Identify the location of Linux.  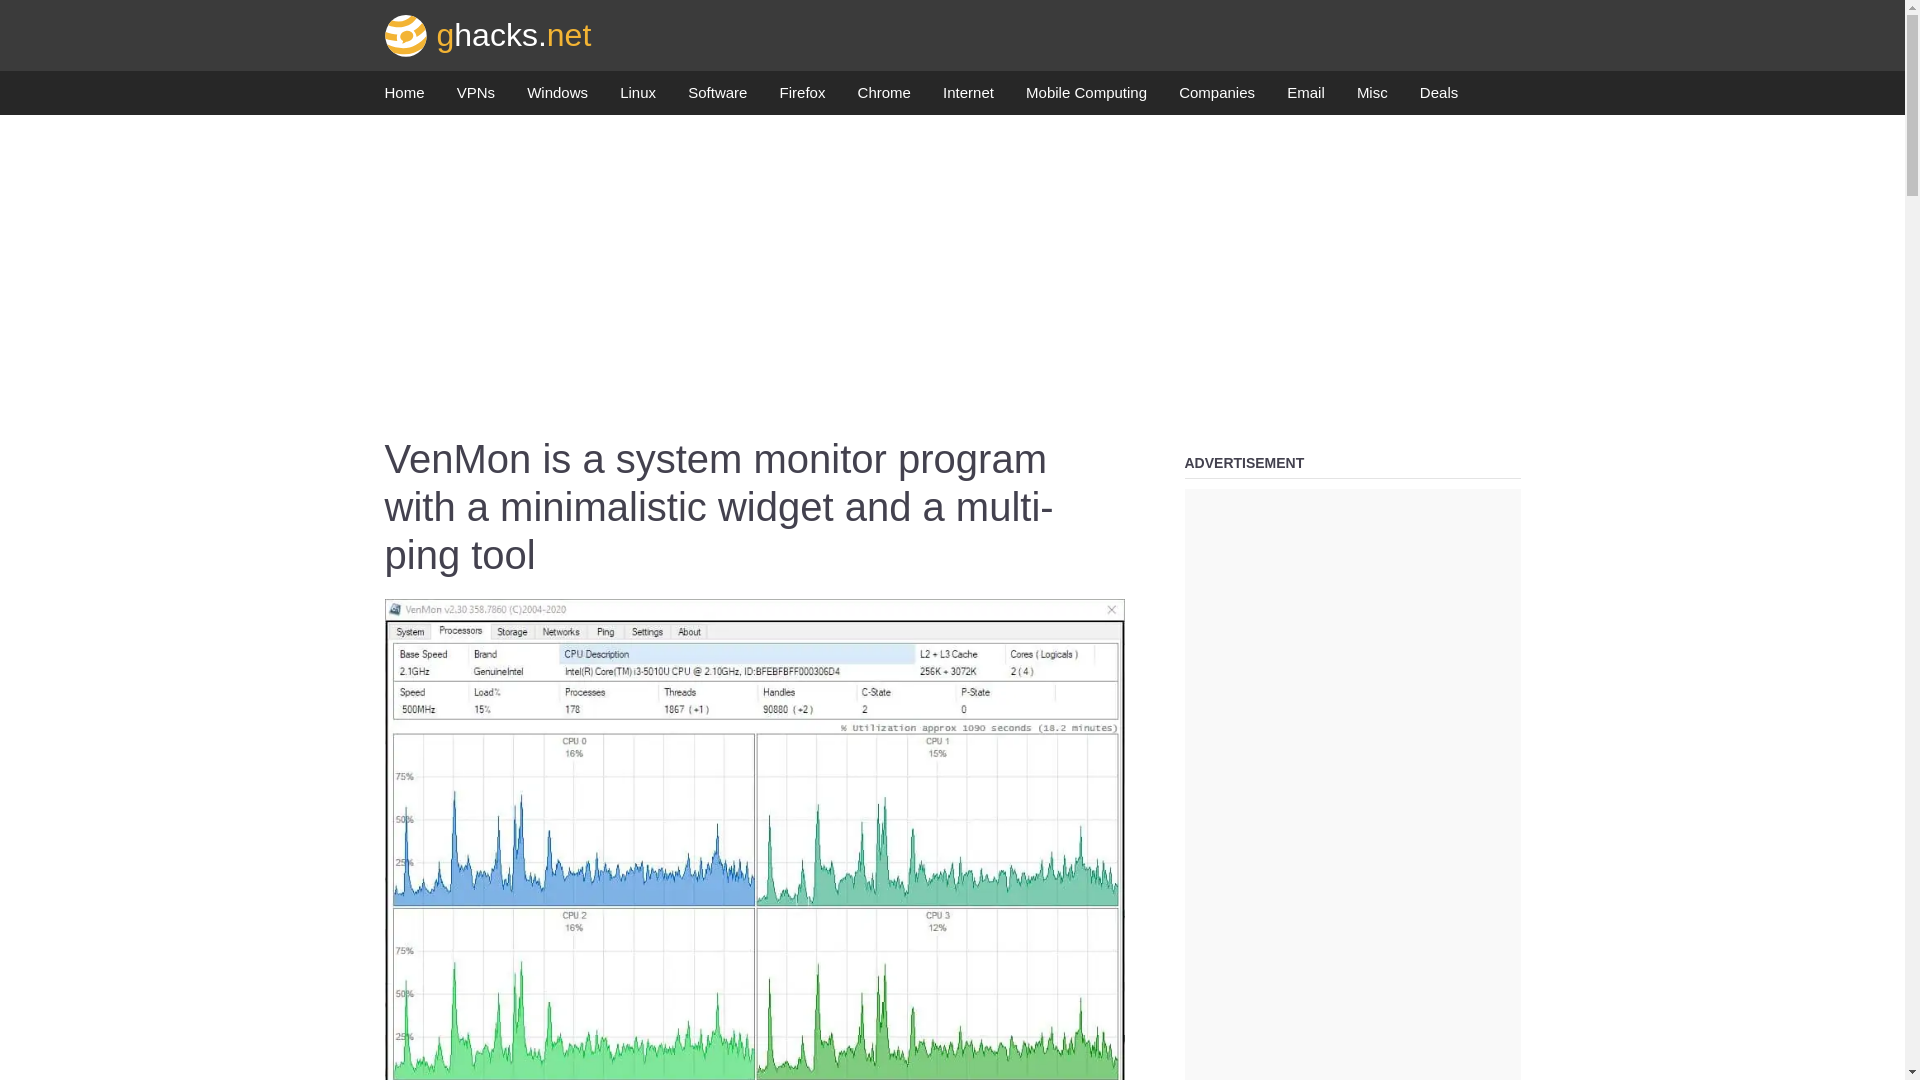
(638, 98).